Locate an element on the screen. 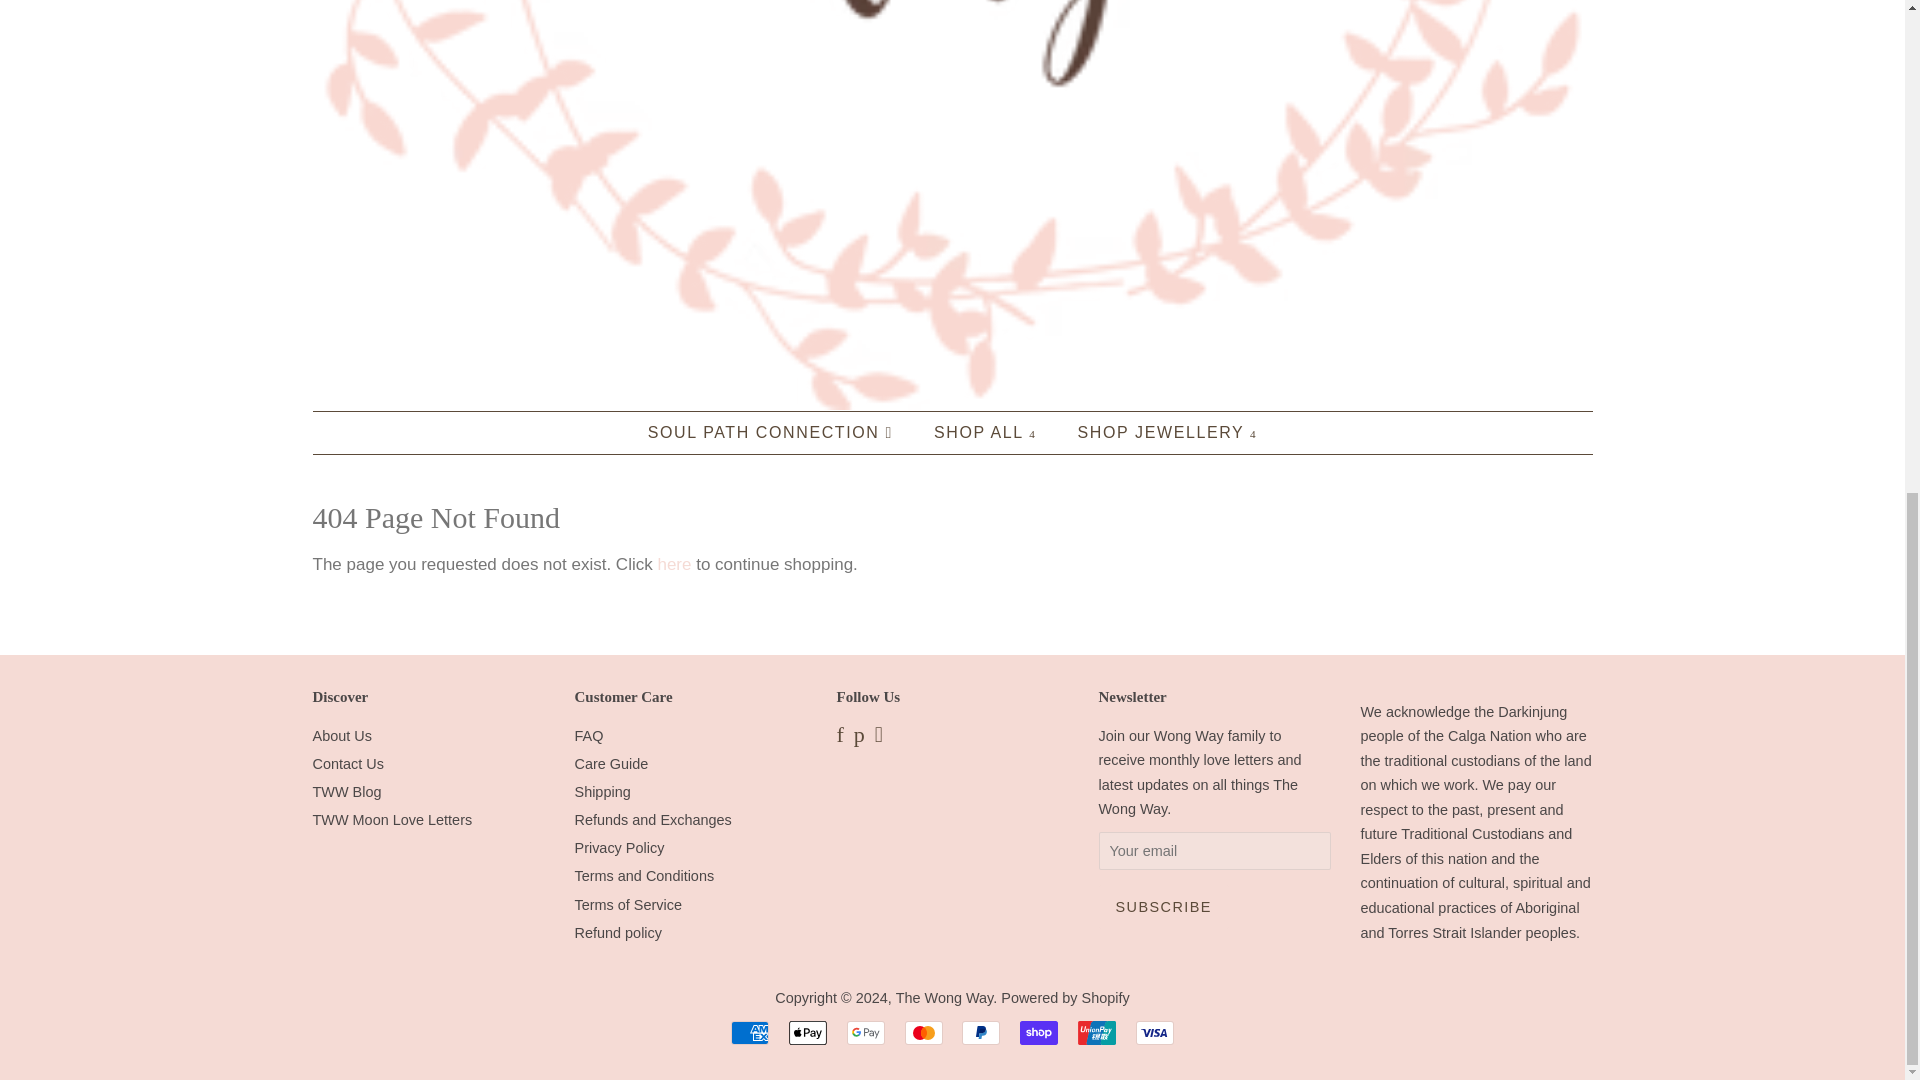 The image size is (1920, 1080). Subscribe is located at coordinates (1163, 906).